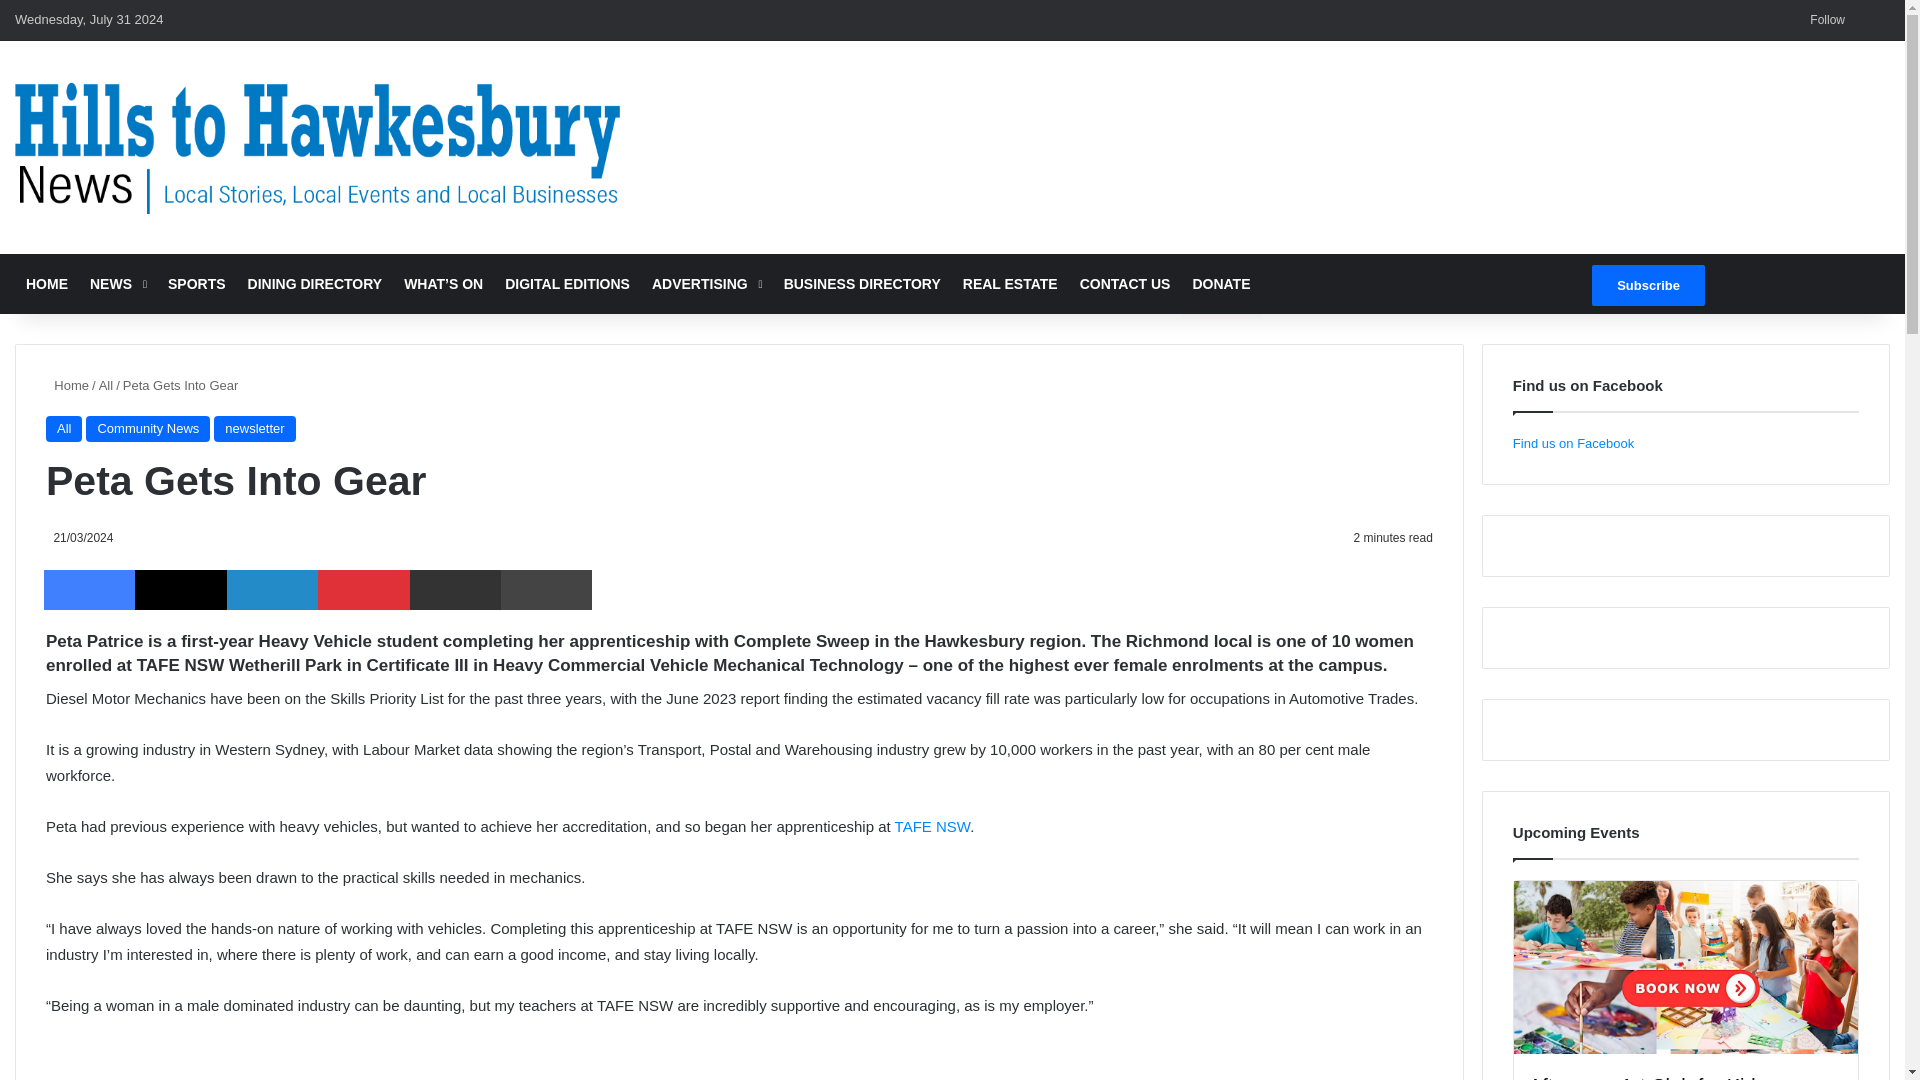 The width and height of the screenshot is (1920, 1080). I want to click on LinkedIn, so click(272, 590).